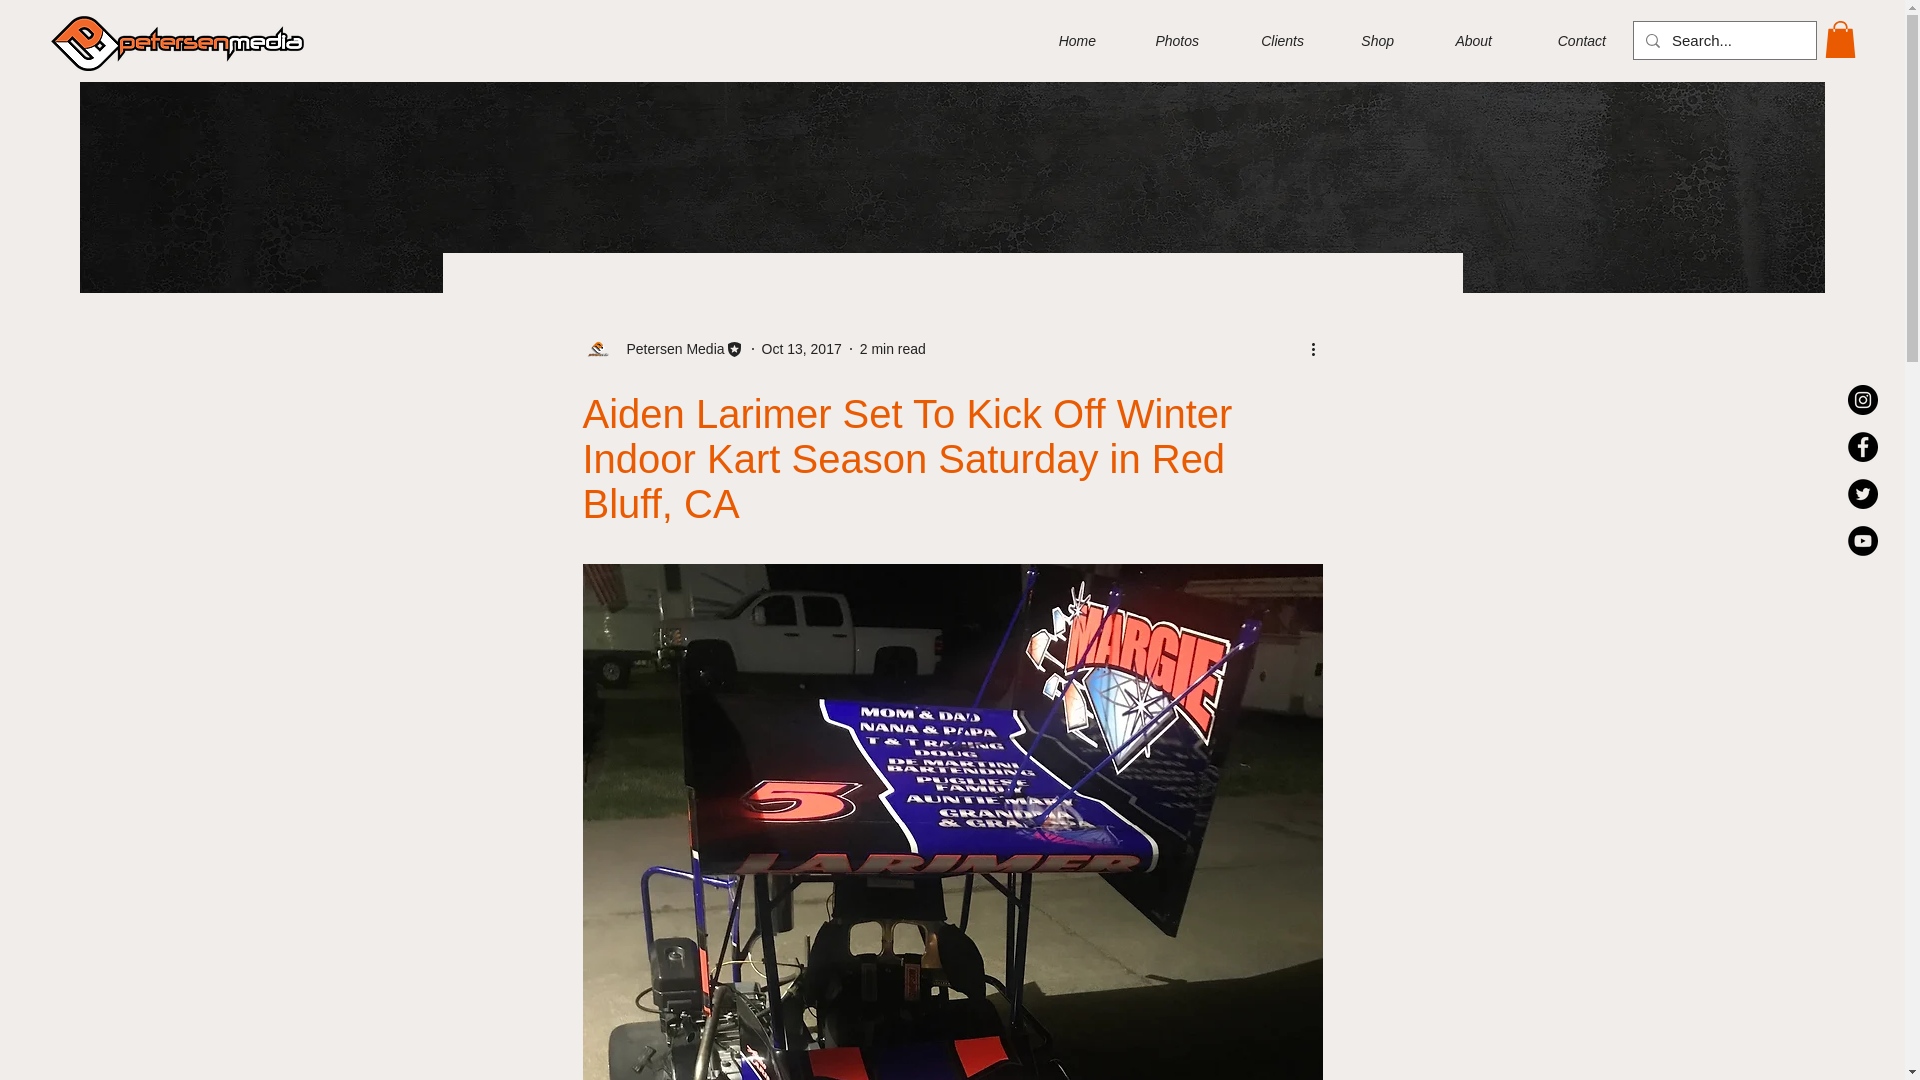  What do you see at coordinates (668, 349) in the screenshot?
I see `Petersen Media` at bounding box center [668, 349].